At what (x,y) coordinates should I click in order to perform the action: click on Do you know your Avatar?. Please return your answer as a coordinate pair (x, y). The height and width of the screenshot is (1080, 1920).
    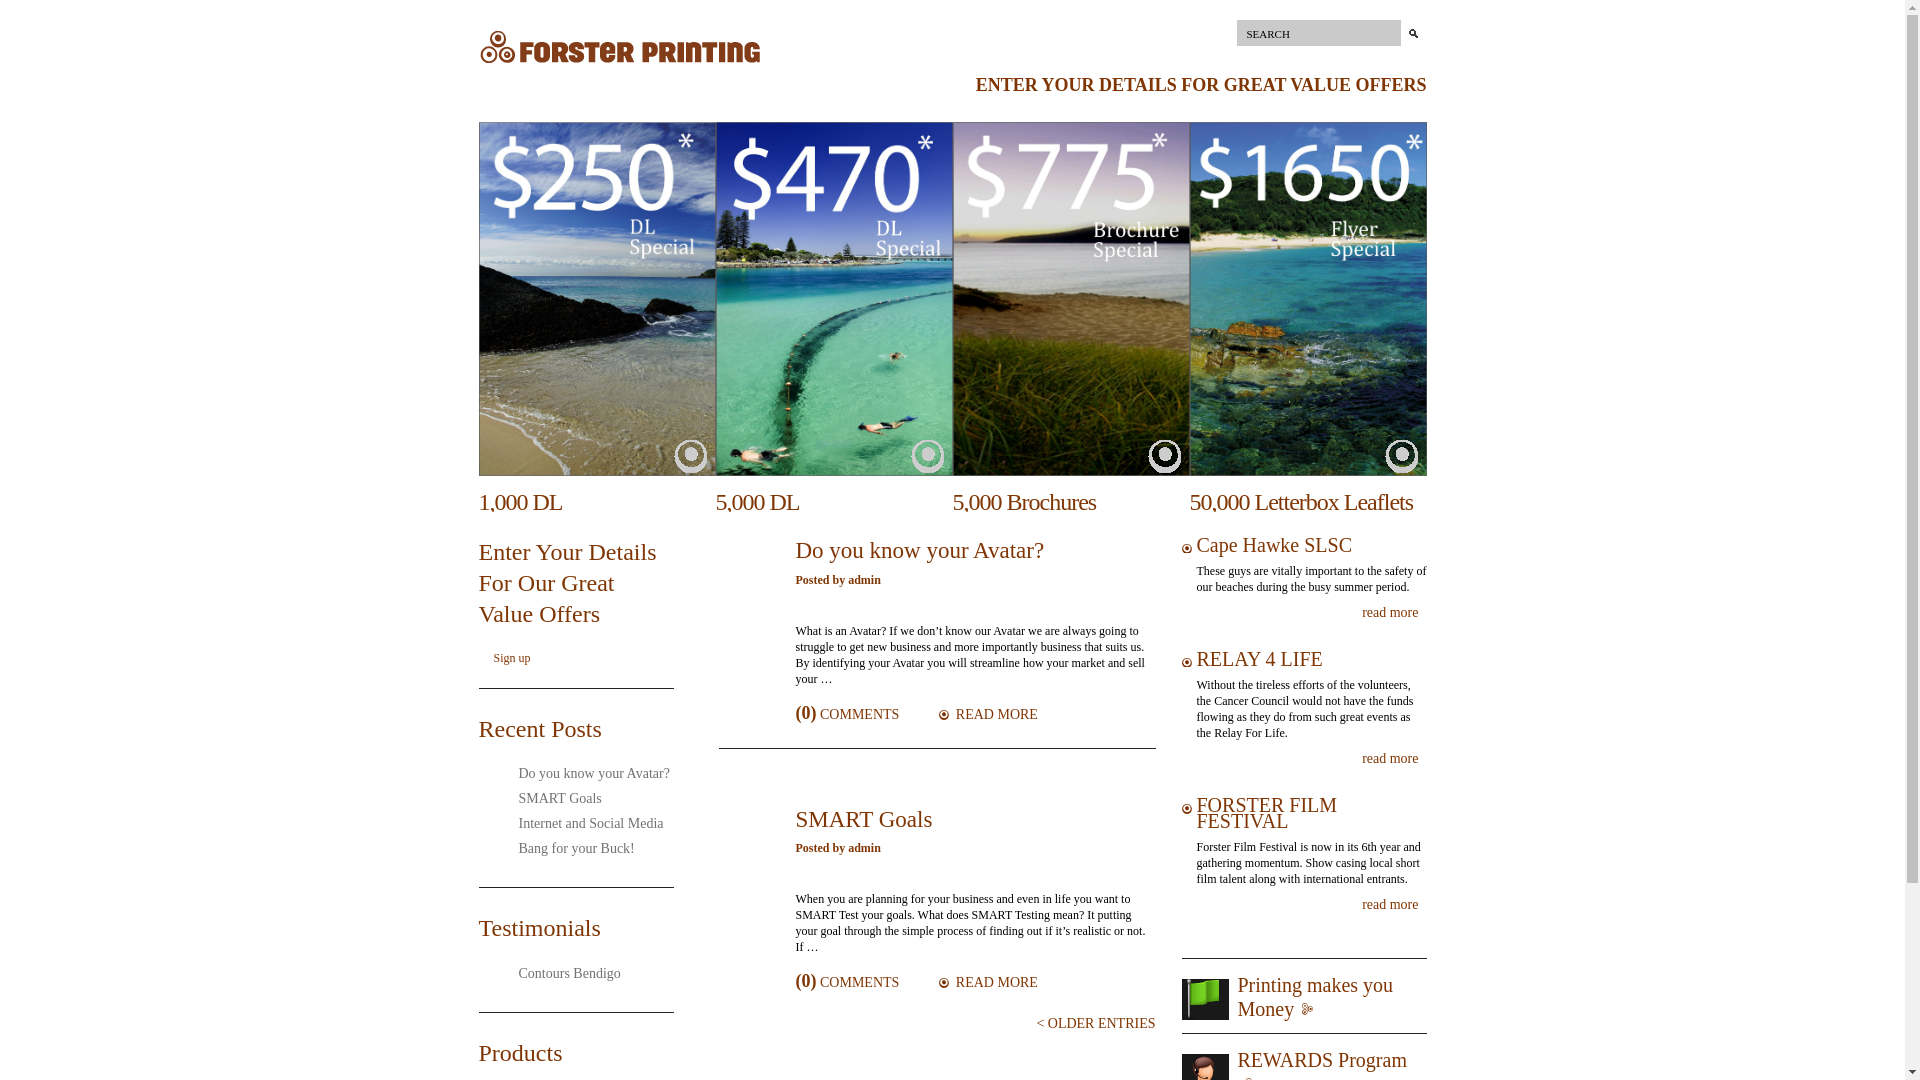
    Looking at the image, I should click on (586, 774).